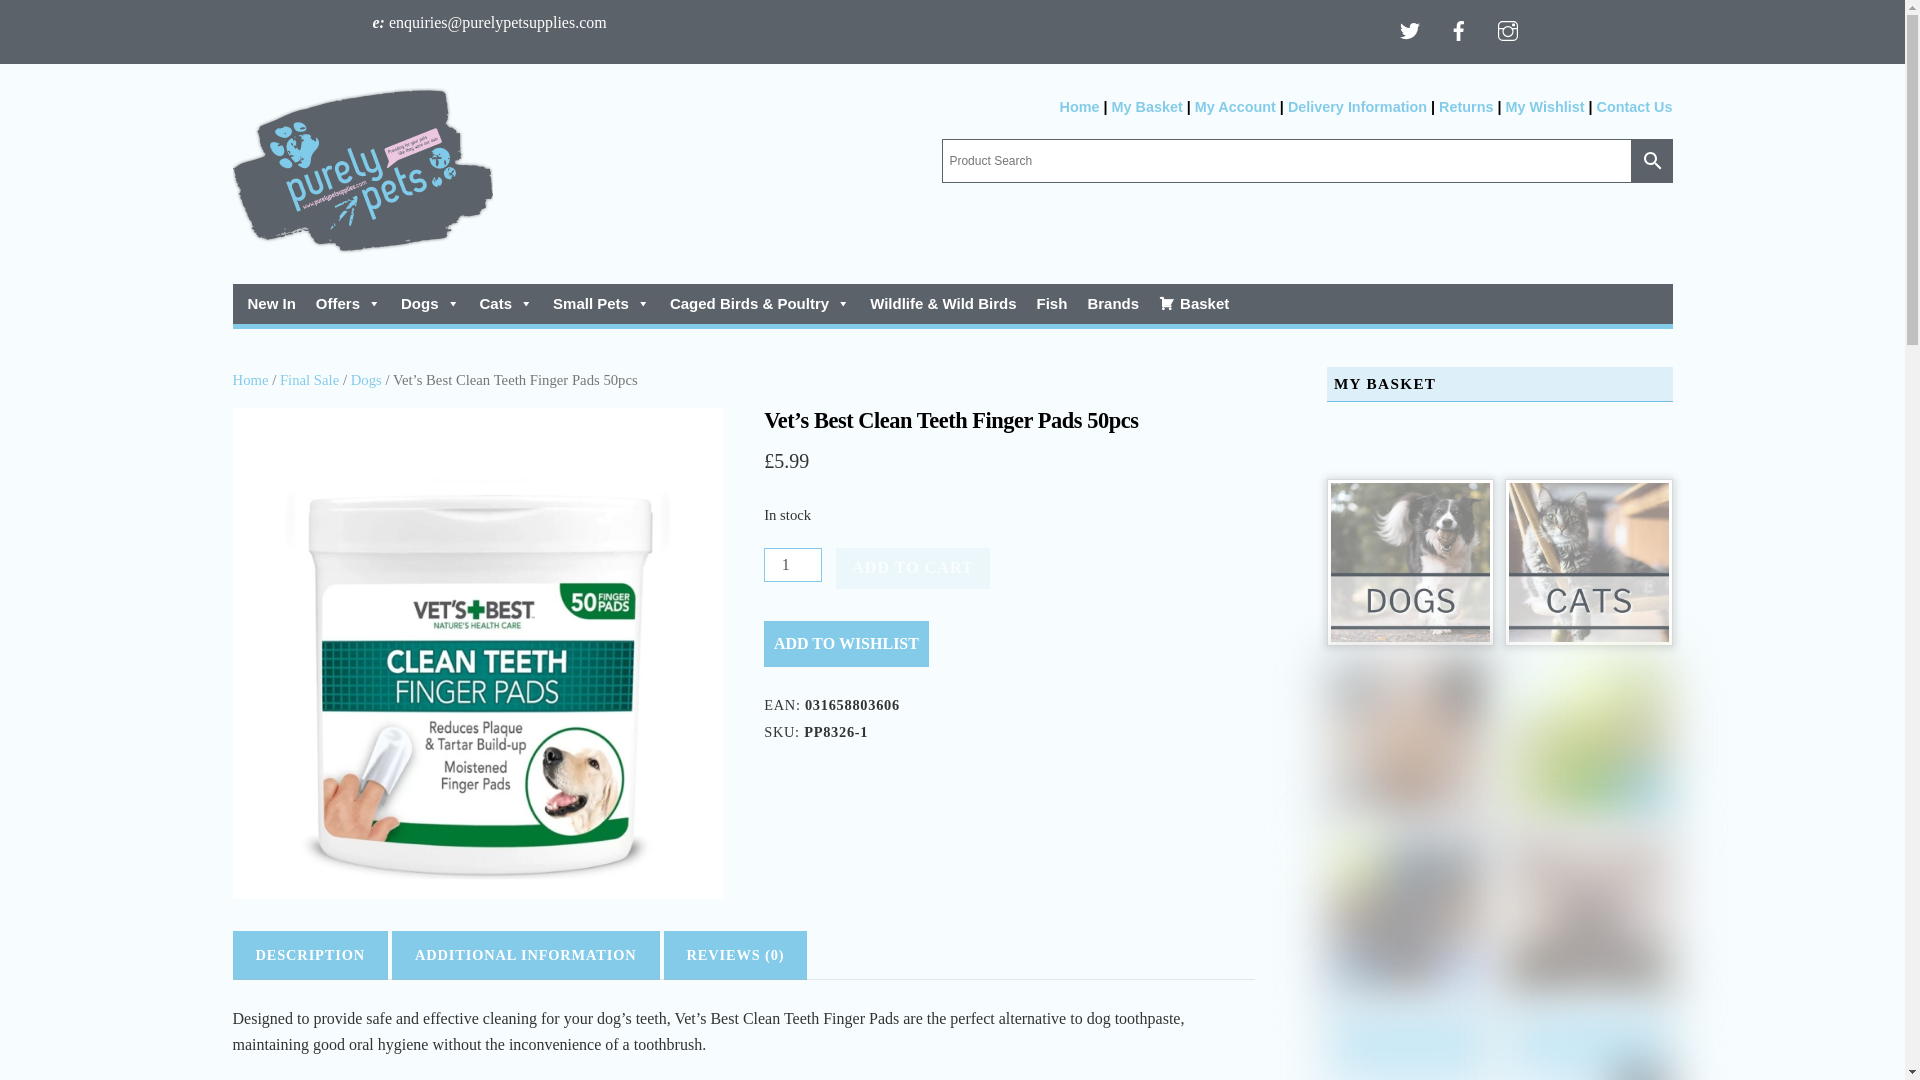  I want to click on New In, so click(272, 304).